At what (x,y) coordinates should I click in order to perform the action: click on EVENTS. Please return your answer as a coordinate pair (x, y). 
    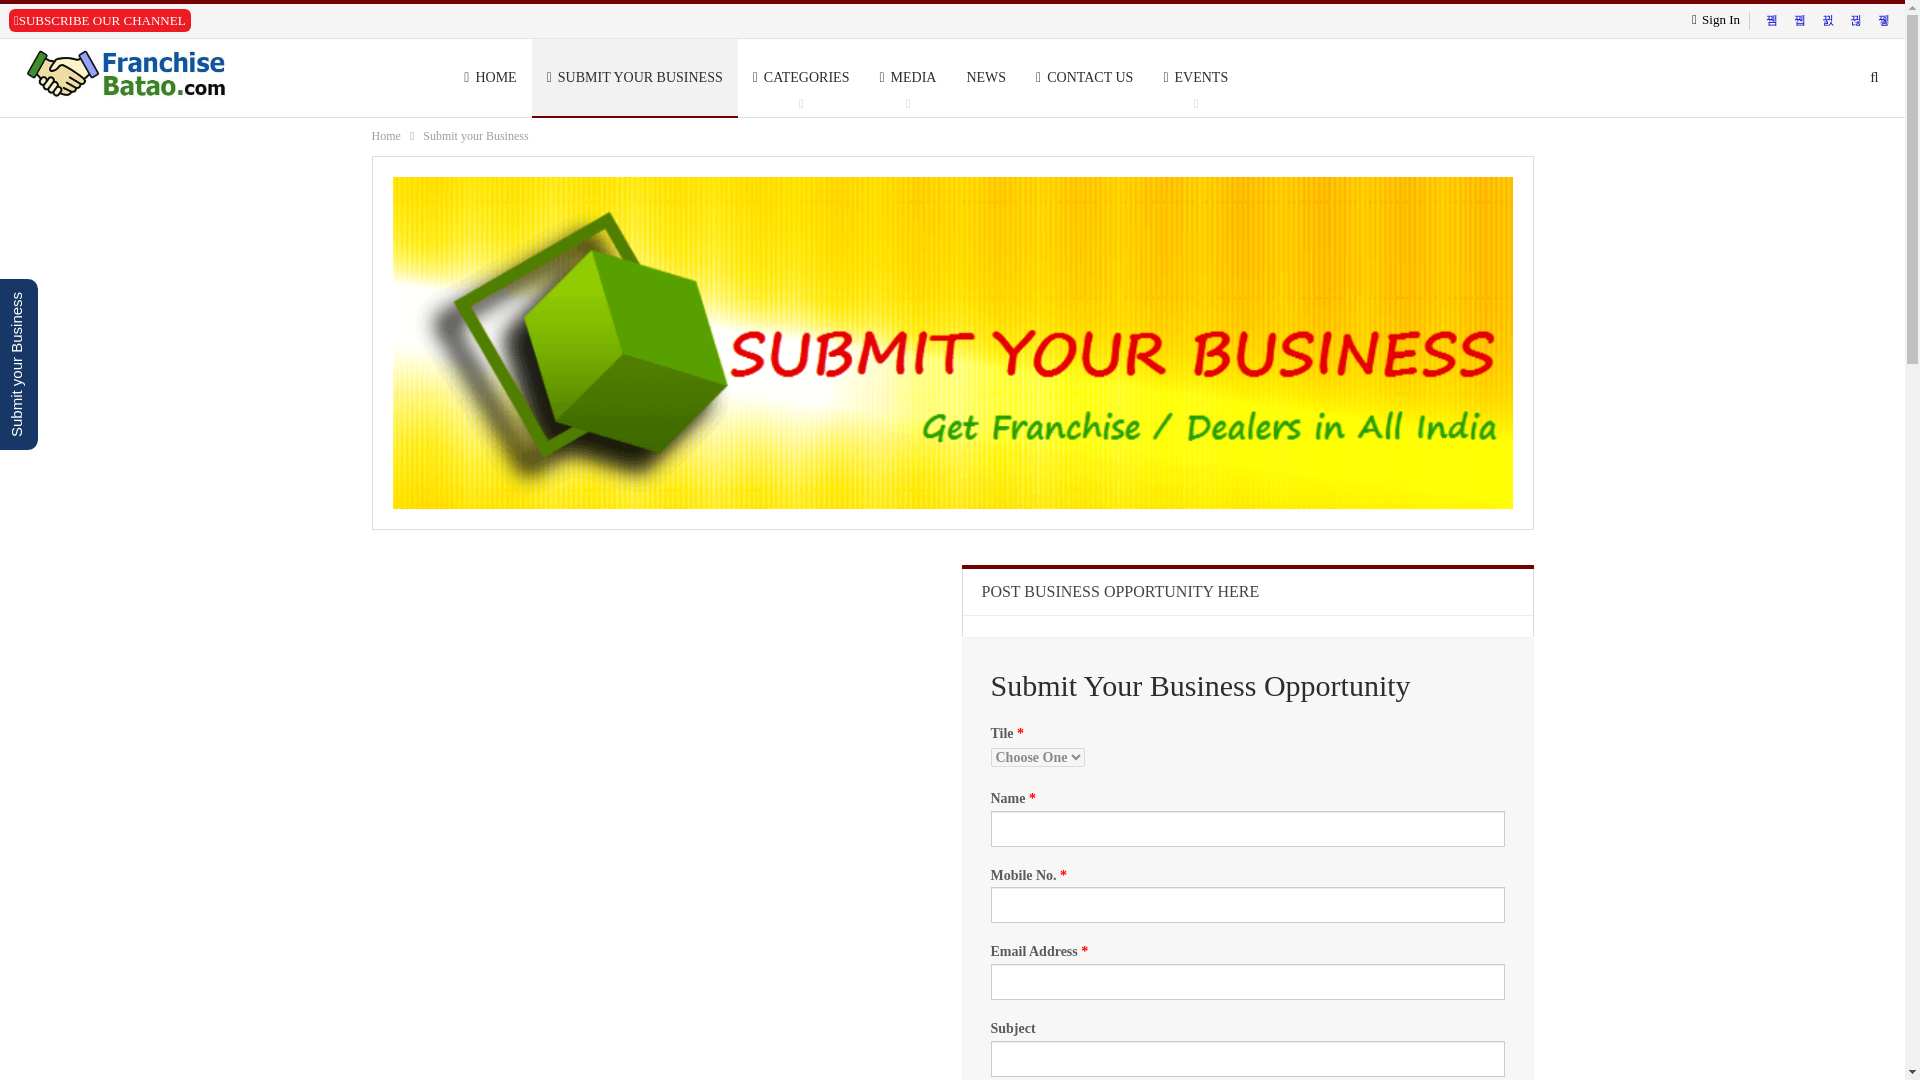
    Looking at the image, I should click on (1195, 77).